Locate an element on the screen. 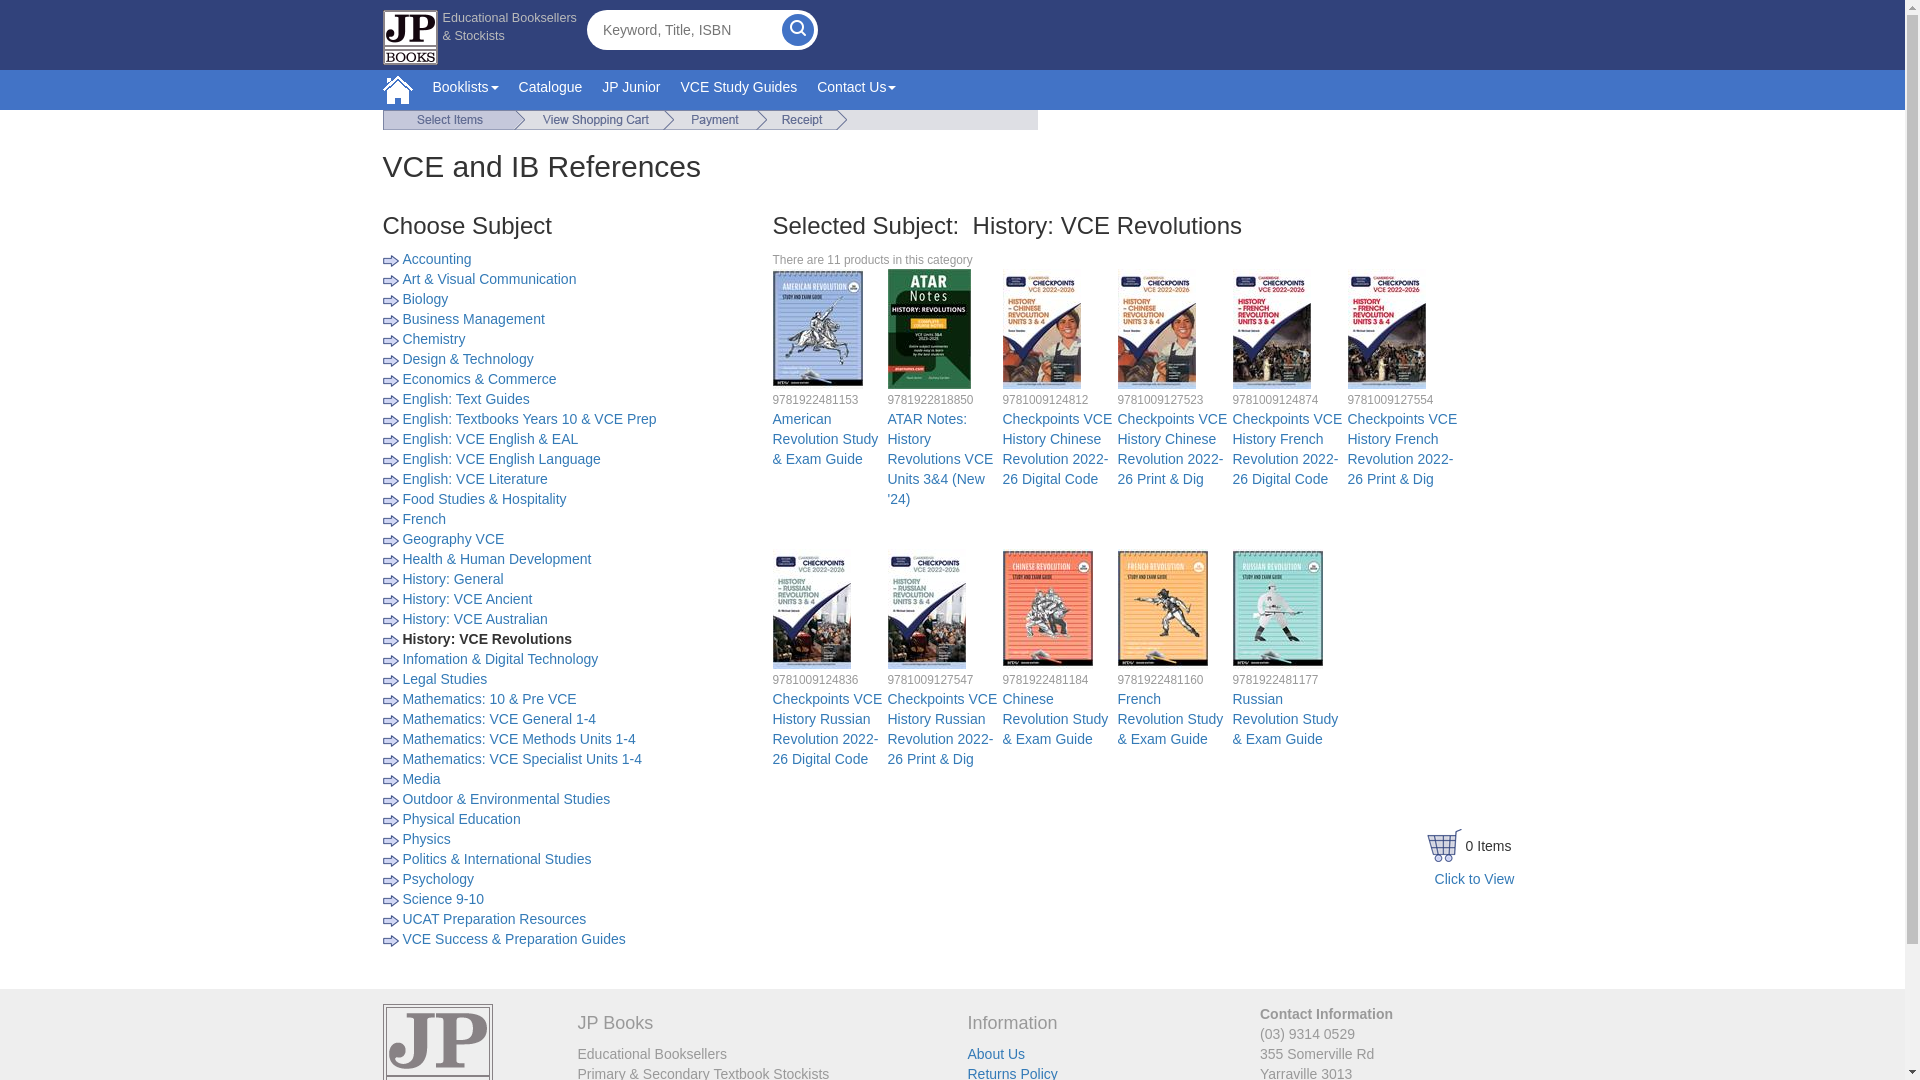 Image resolution: width=1920 pixels, height=1080 pixels. Physics is located at coordinates (426, 839).